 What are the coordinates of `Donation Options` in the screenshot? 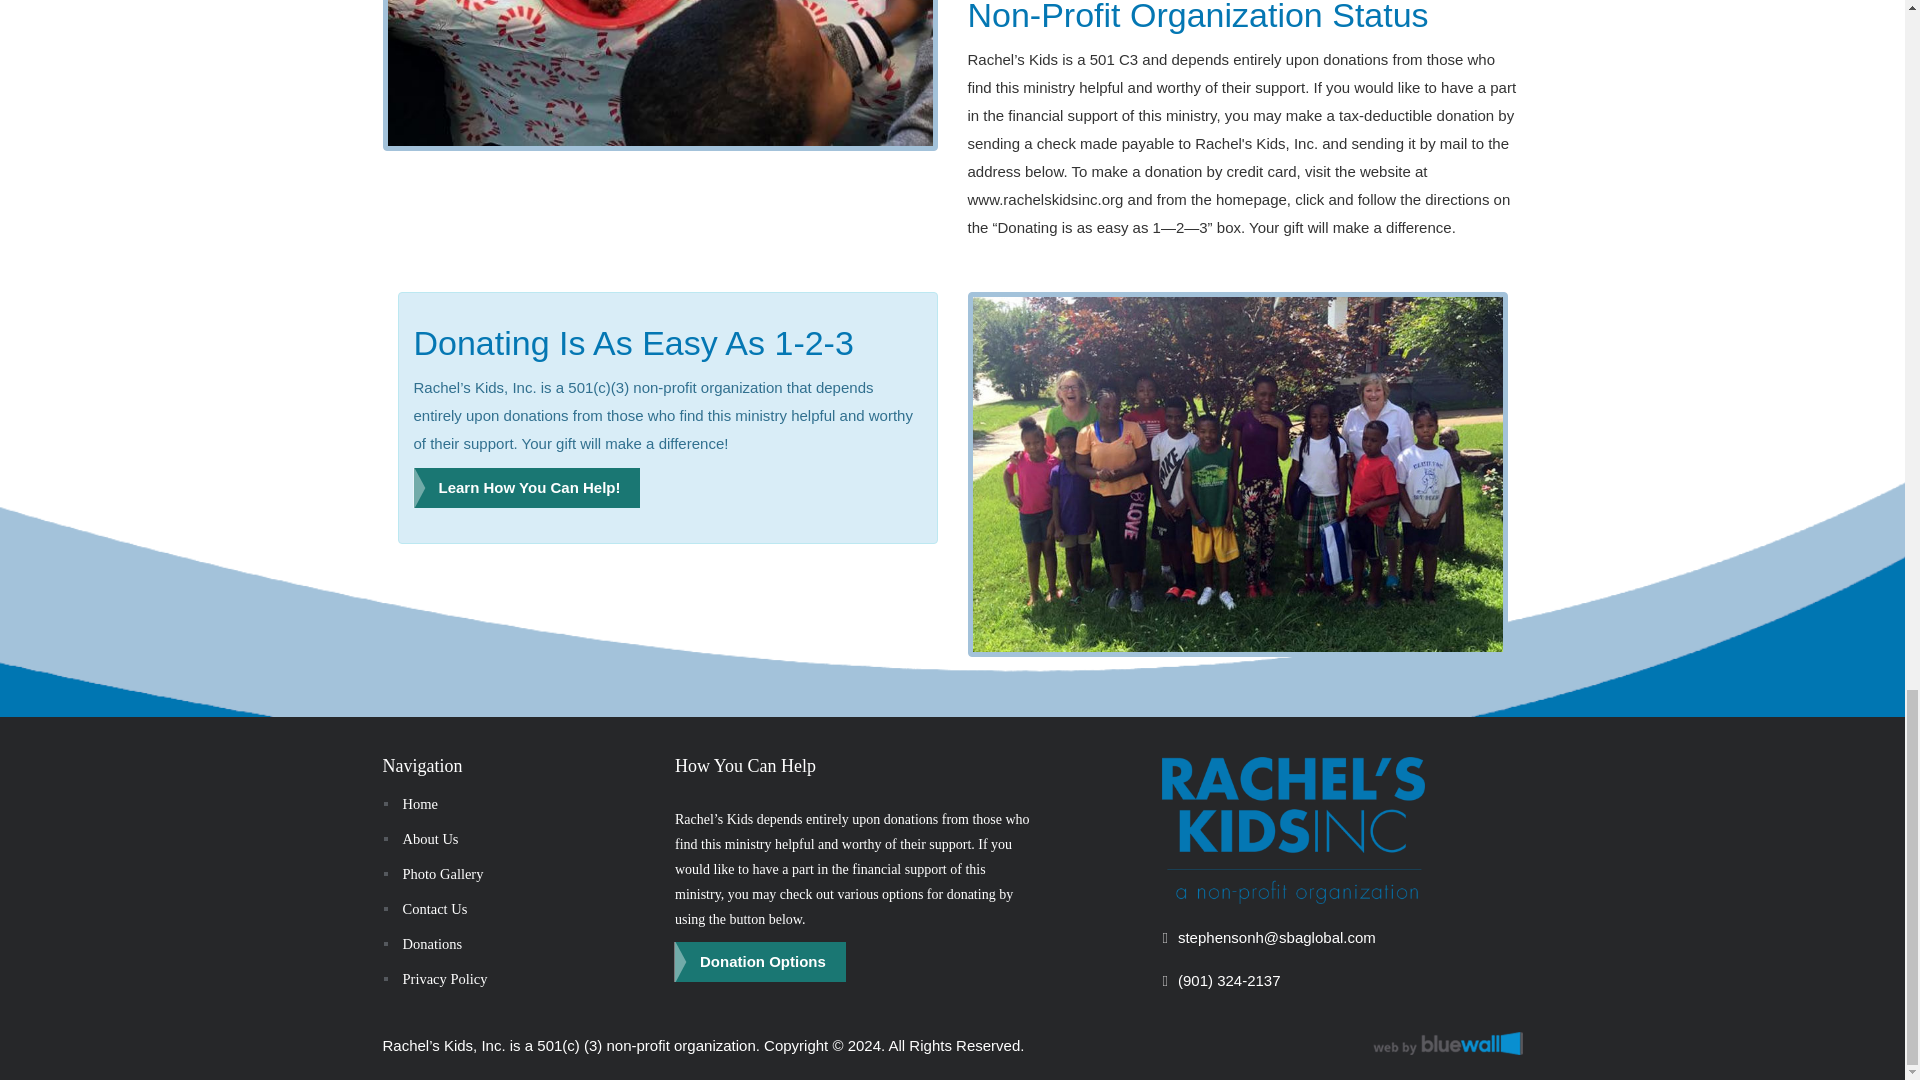 It's located at (760, 961).